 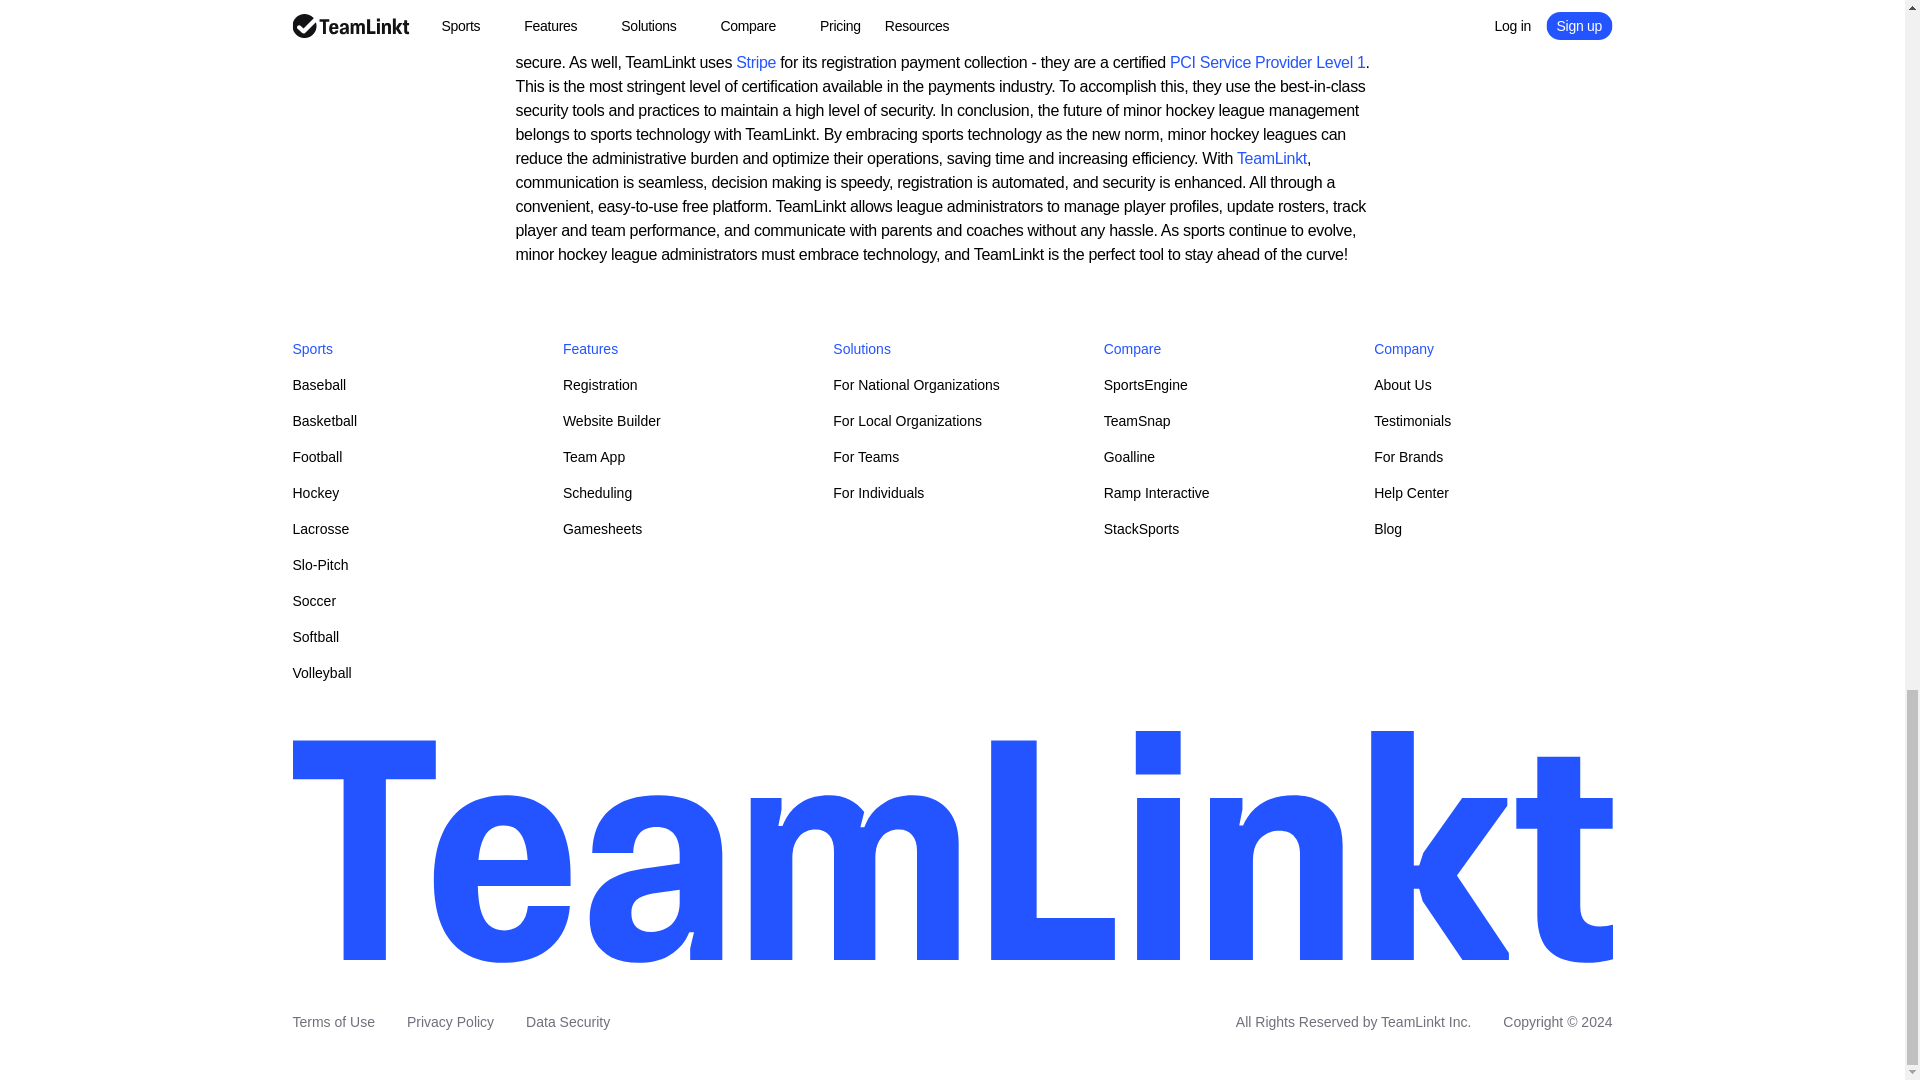 What do you see at coordinates (324, 420) in the screenshot?
I see `Basketball` at bounding box center [324, 420].